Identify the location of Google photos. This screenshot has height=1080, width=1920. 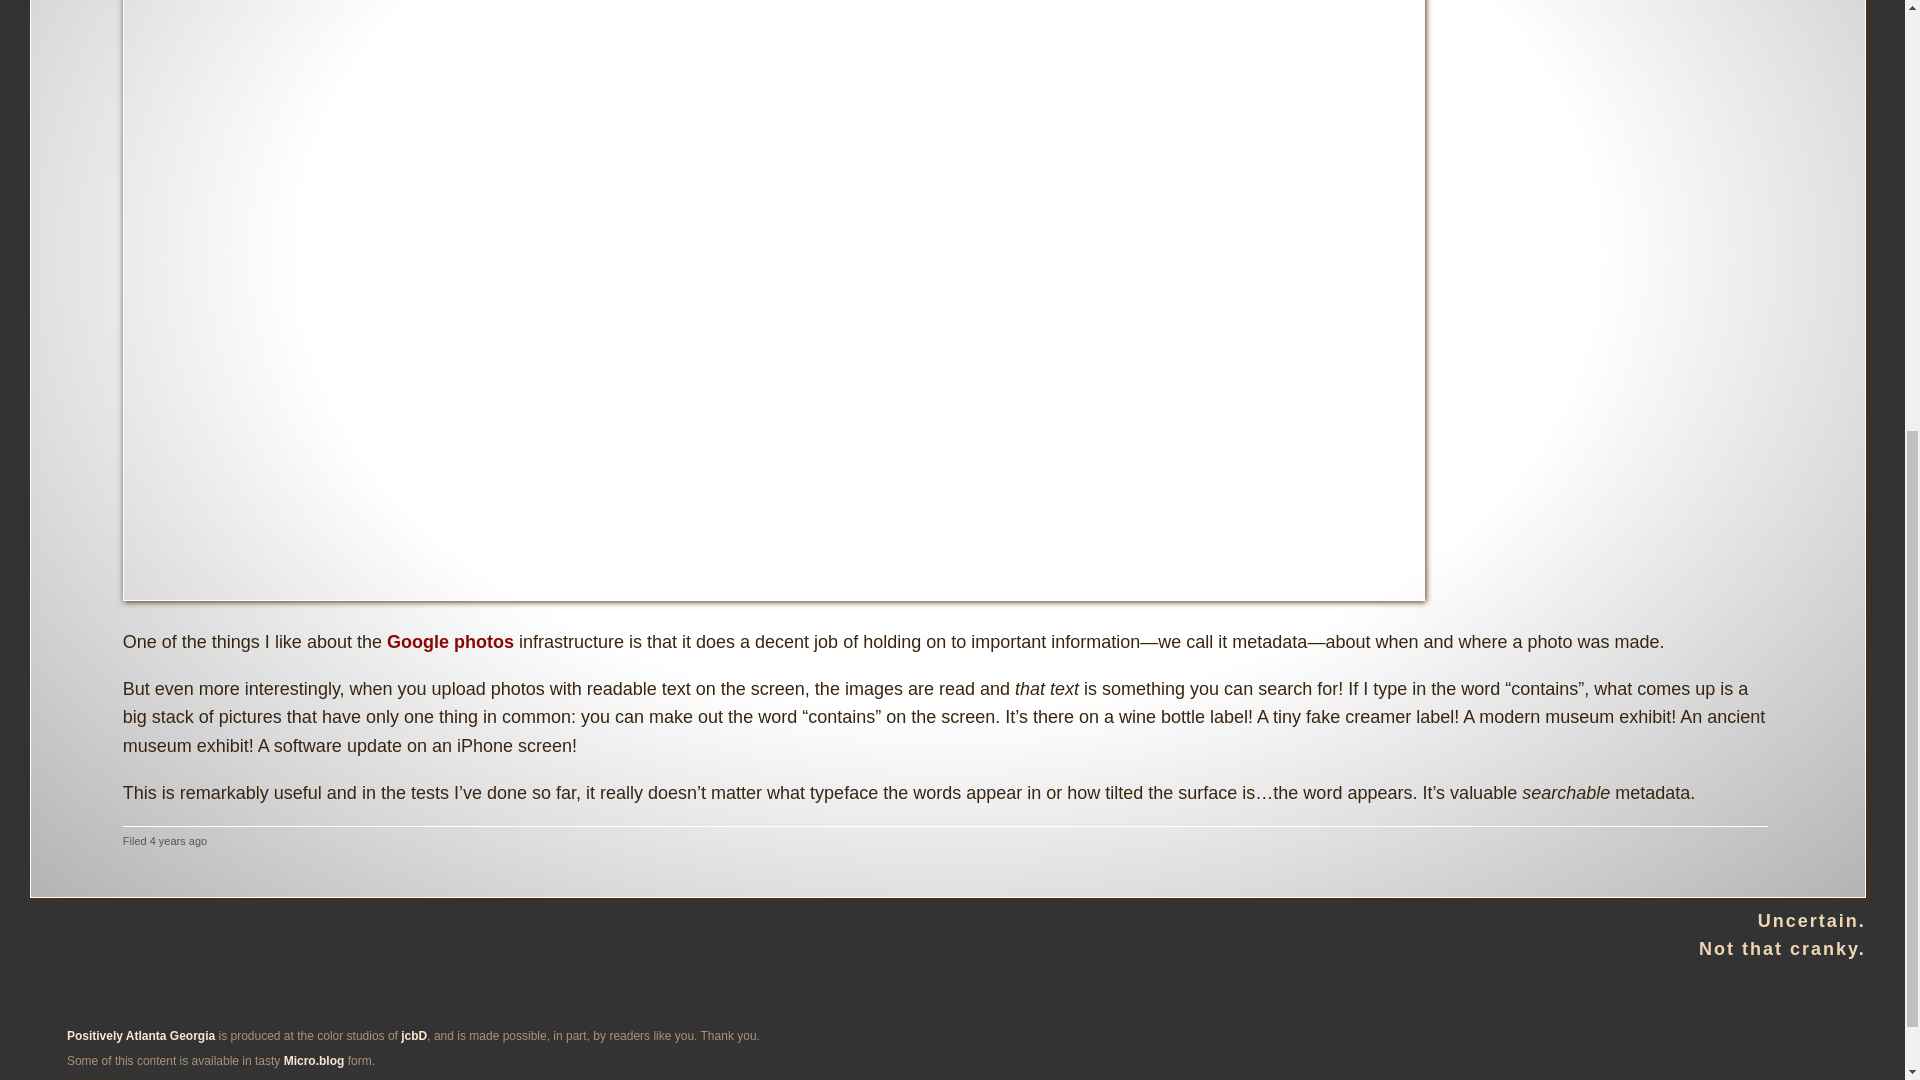
(450, 642).